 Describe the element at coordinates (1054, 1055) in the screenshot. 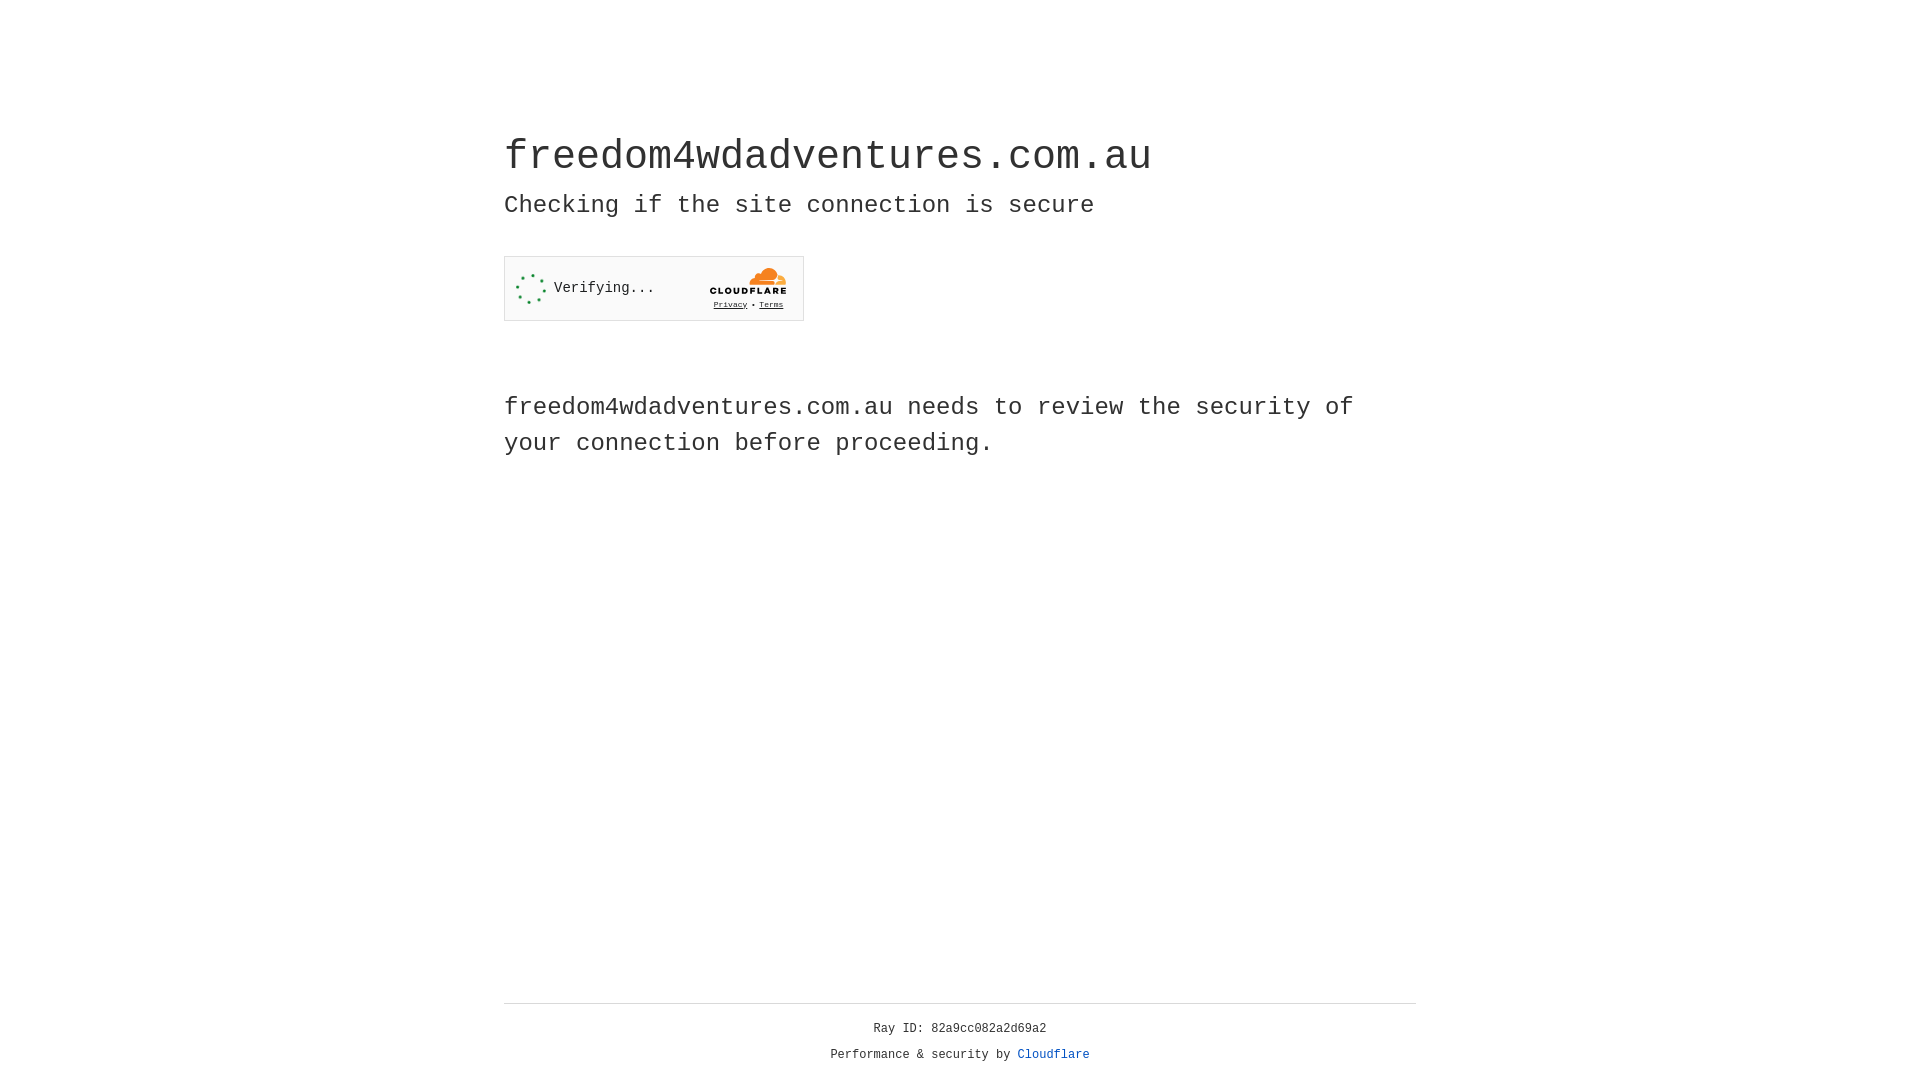

I see `Cloudflare` at that location.